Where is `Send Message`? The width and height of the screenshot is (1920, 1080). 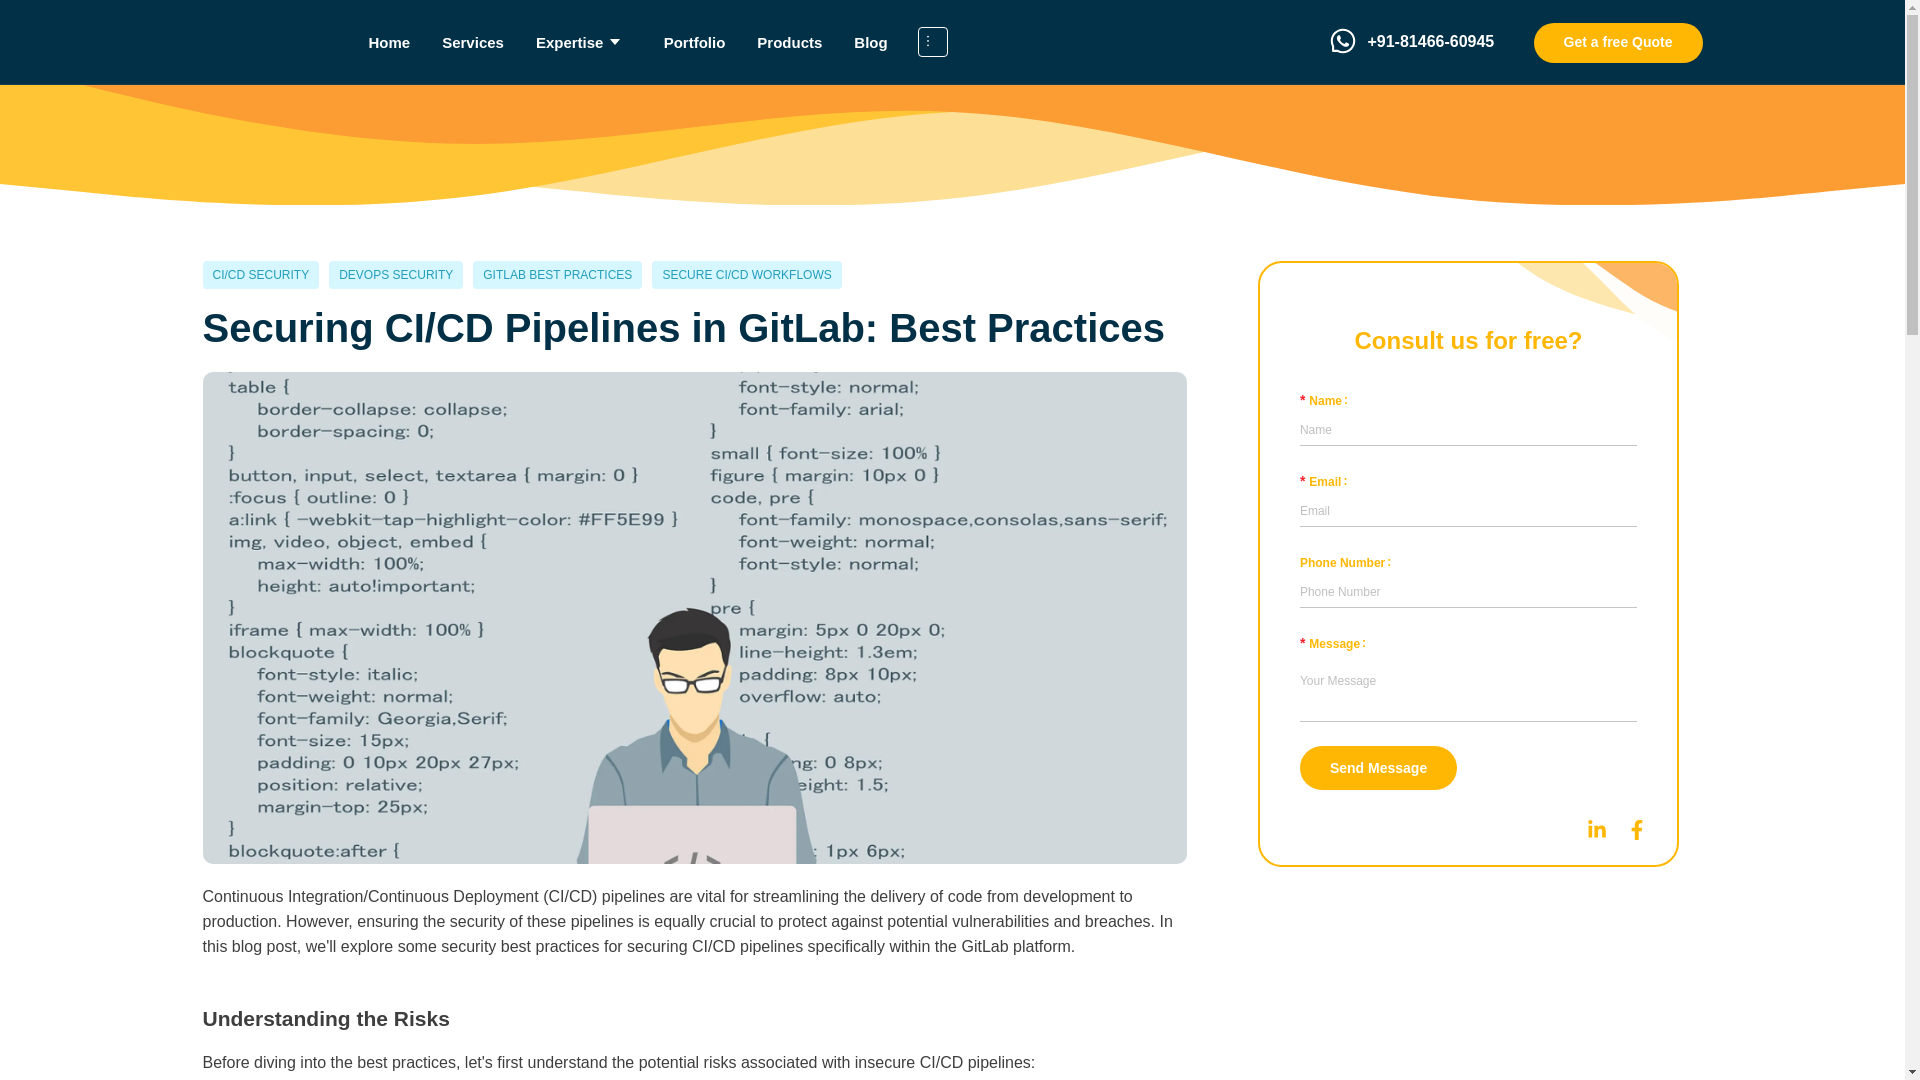 Send Message is located at coordinates (1378, 768).